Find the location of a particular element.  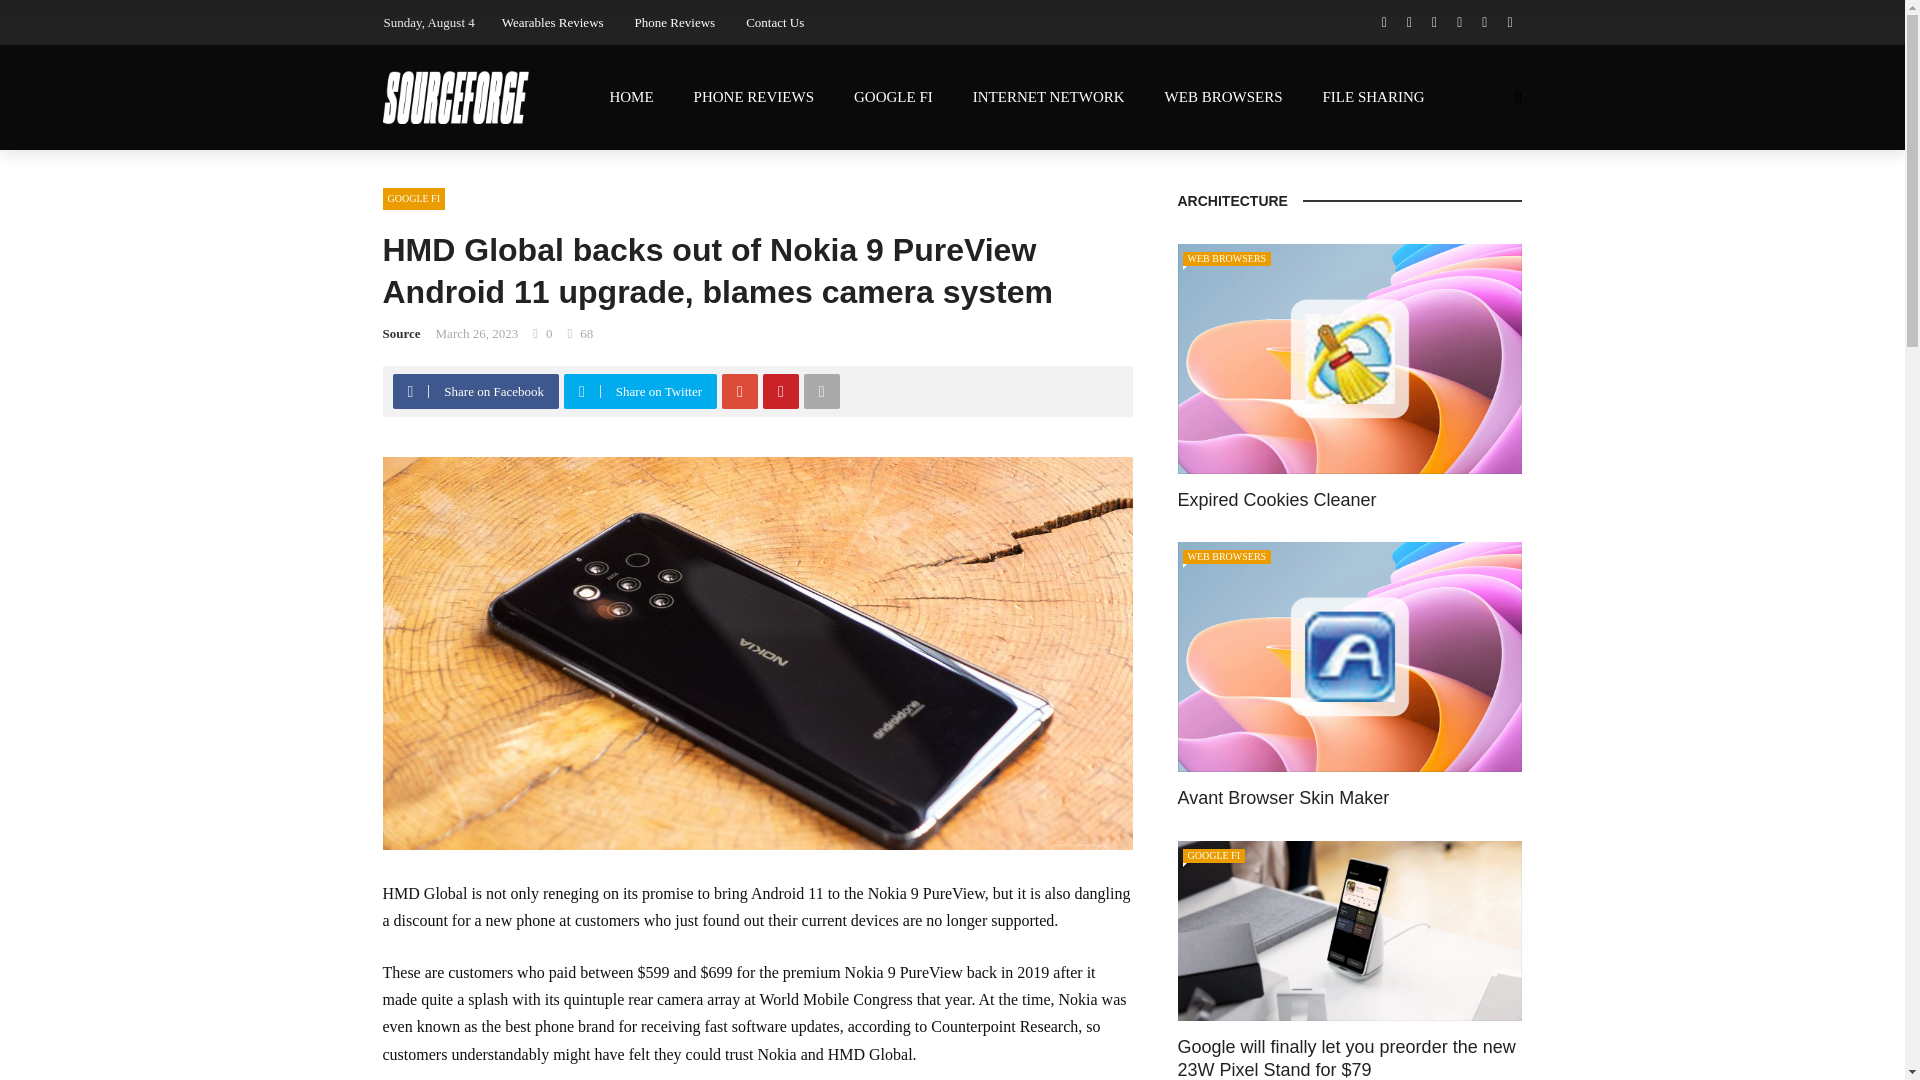

WEB BROWSERS is located at coordinates (1224, 98).